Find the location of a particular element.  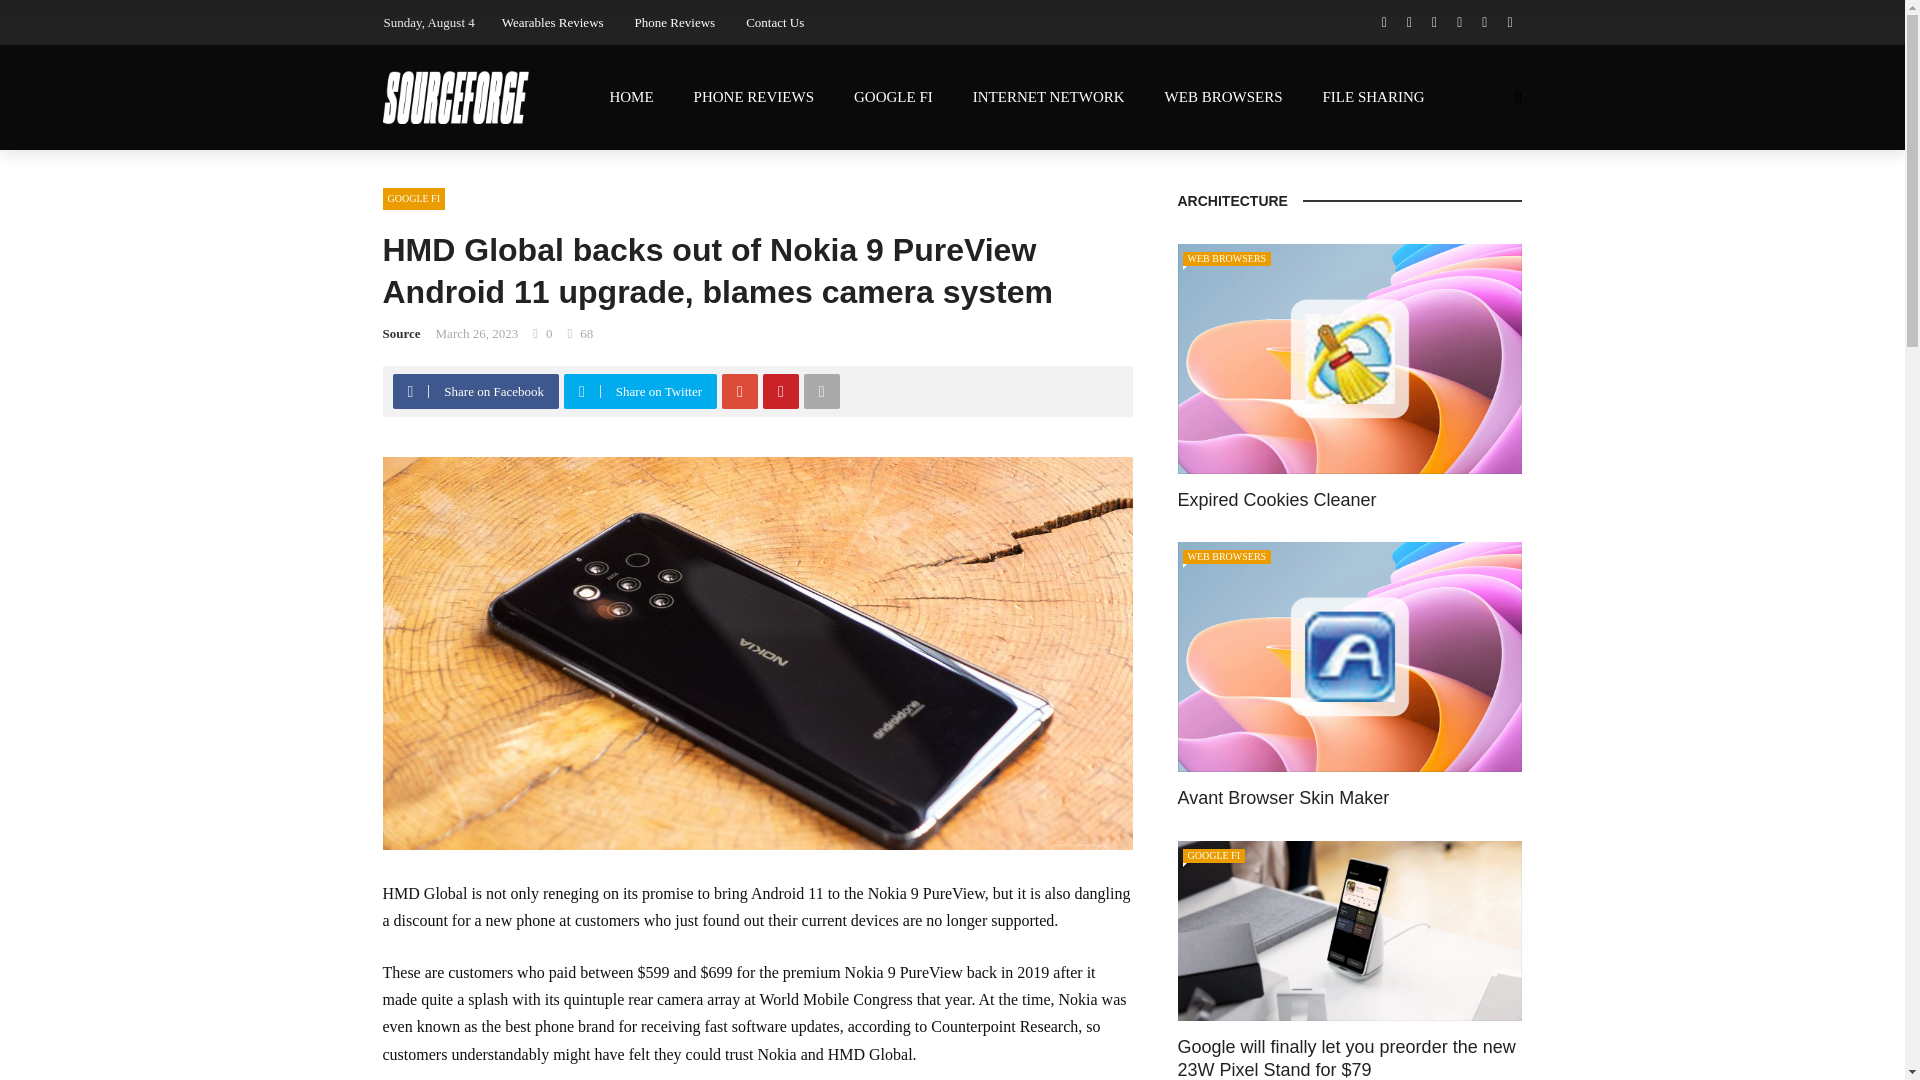

WEB BROWSERS is located at coordinates (1224, 98).